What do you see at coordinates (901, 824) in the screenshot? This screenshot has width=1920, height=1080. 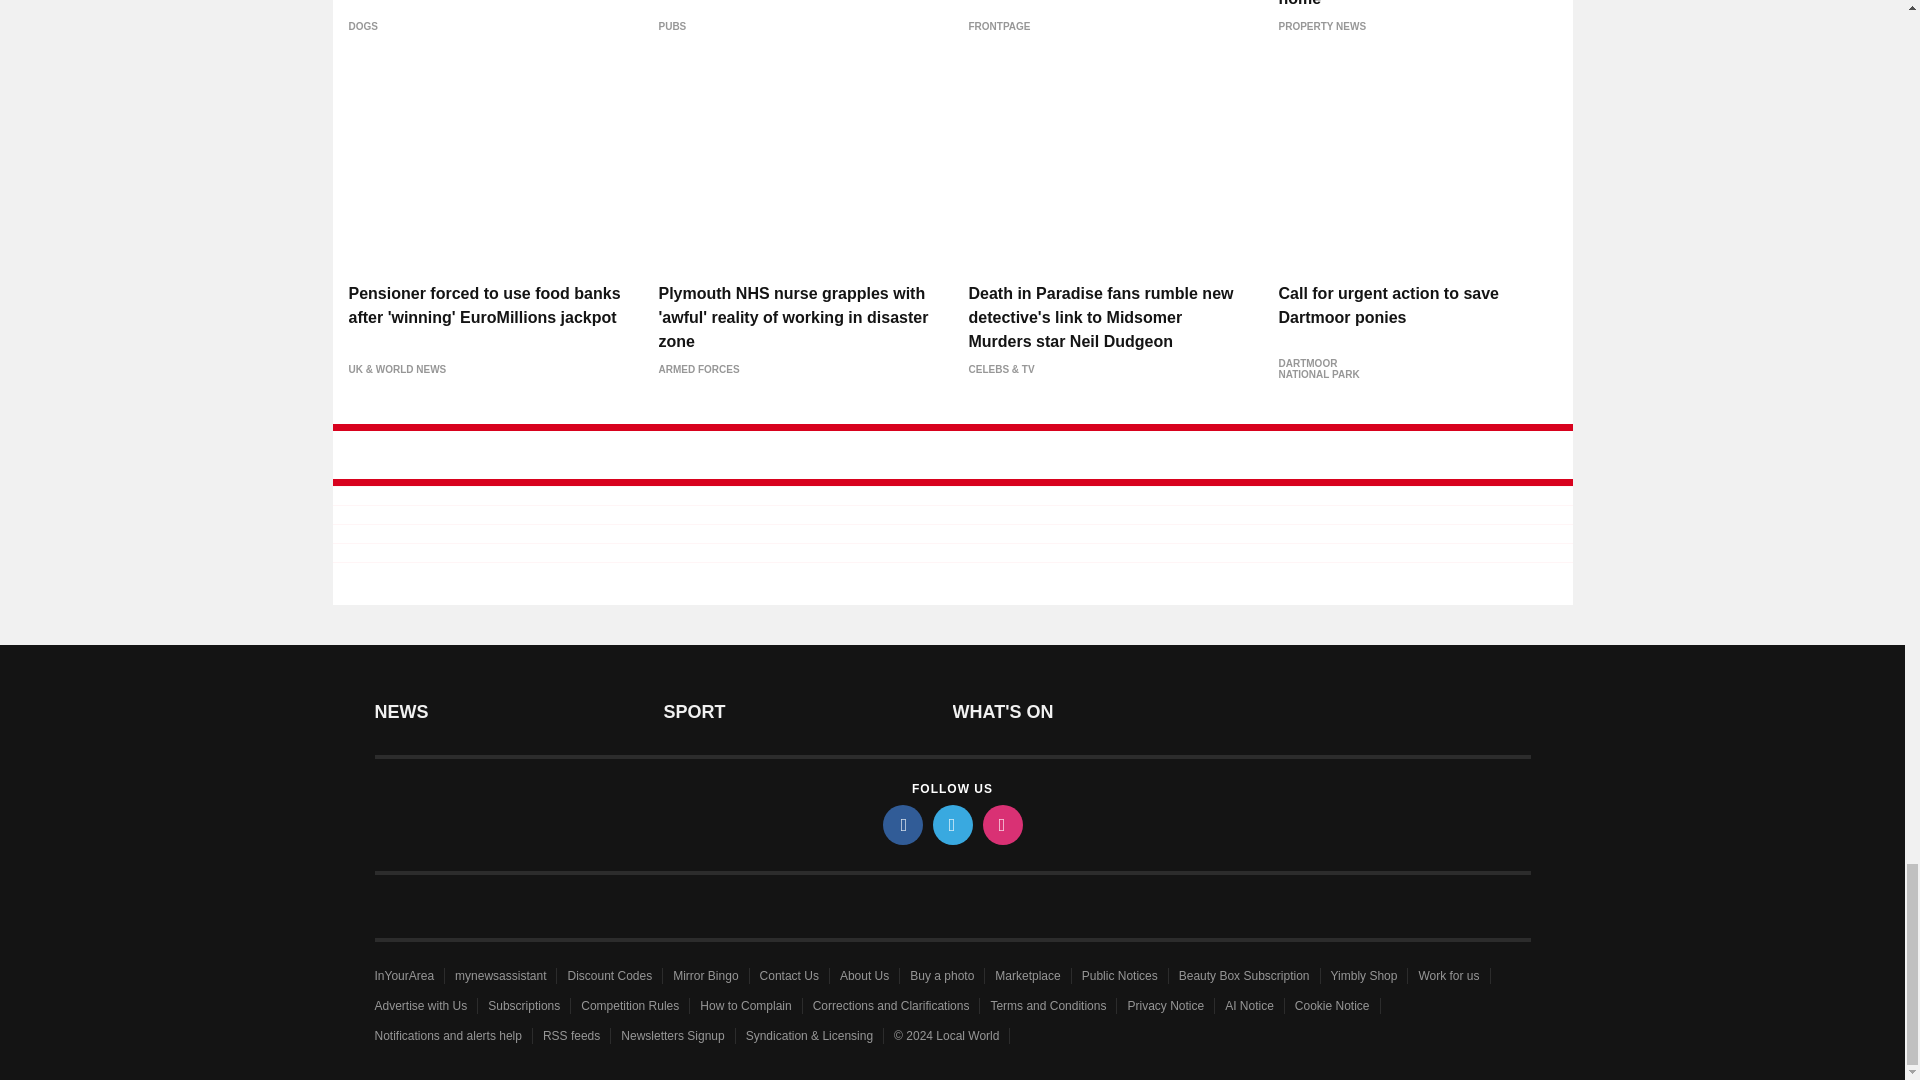 I see `facebook` at bounding box center [901, 824].